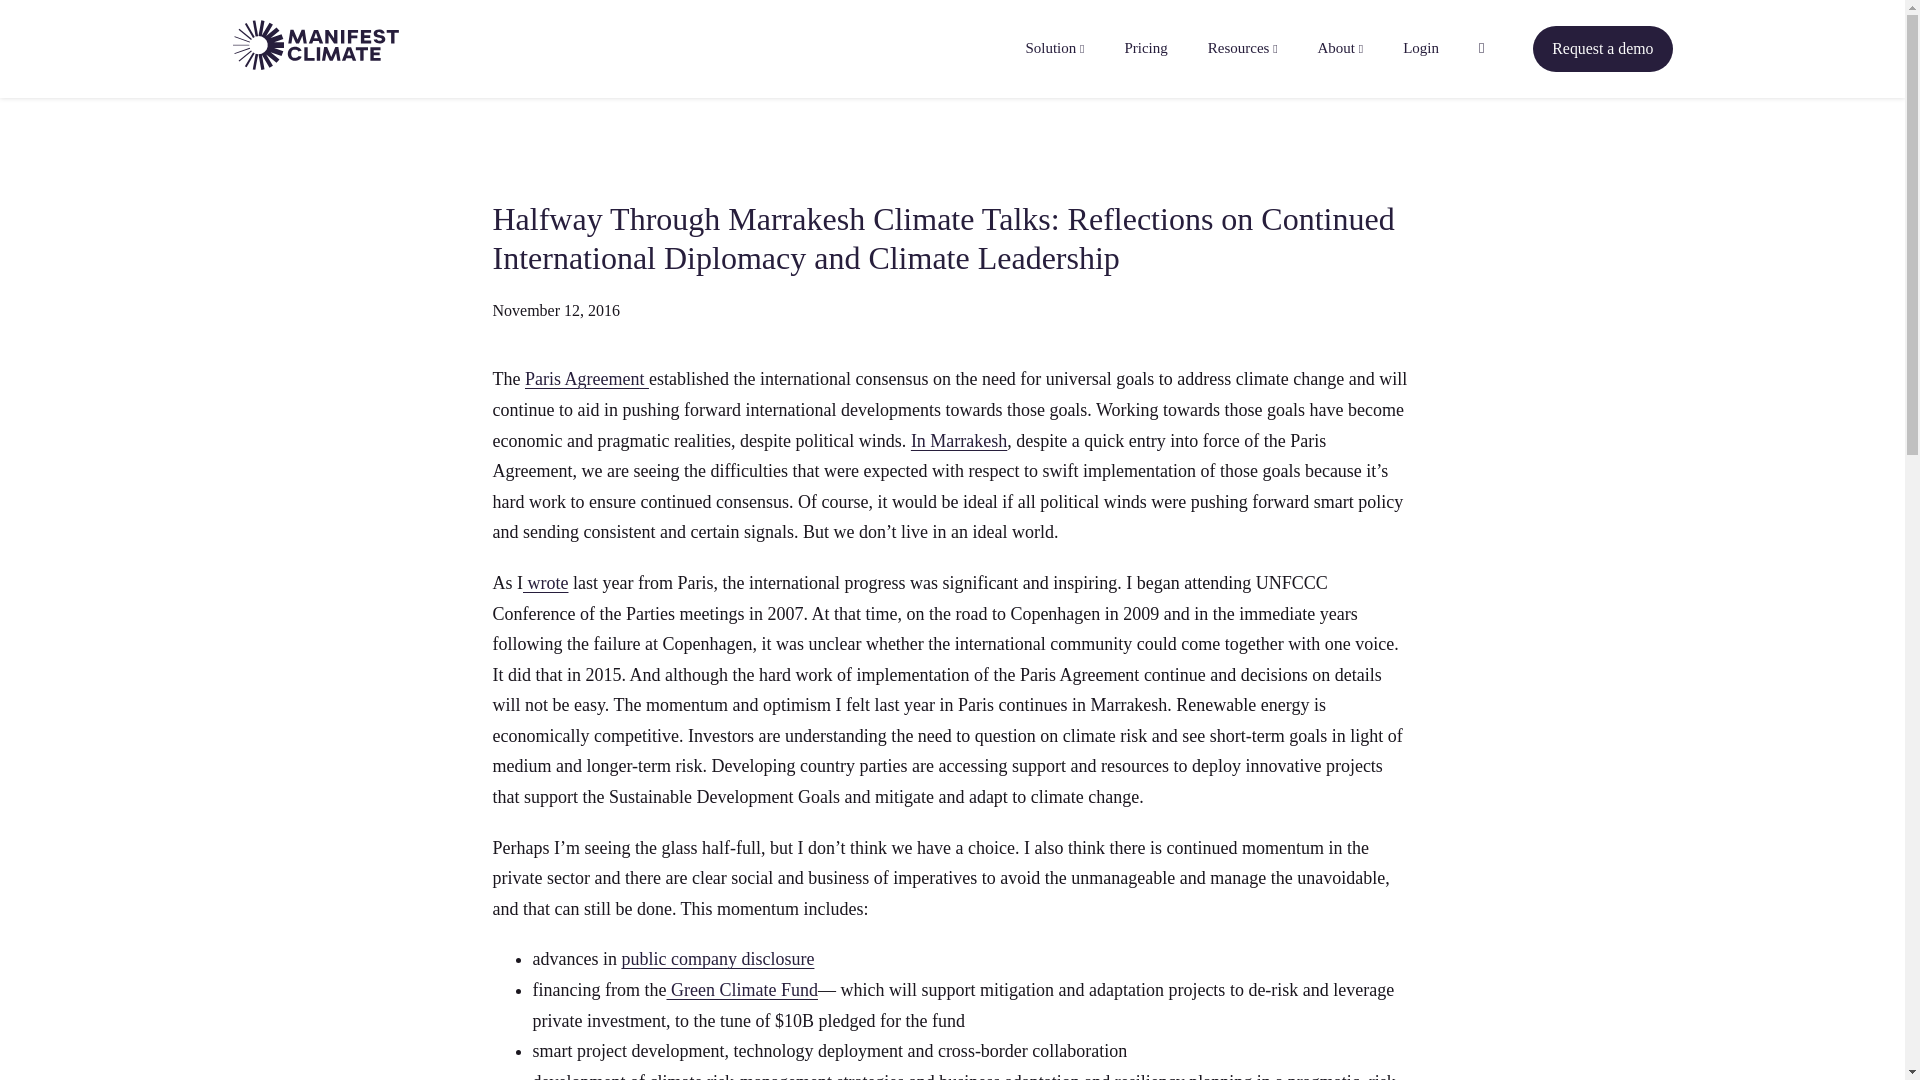 This screenshot has height=1080, width=1920. Describe the element at coordinates (1602, 48) in the screenshot. I see `Request a demo` at that location.